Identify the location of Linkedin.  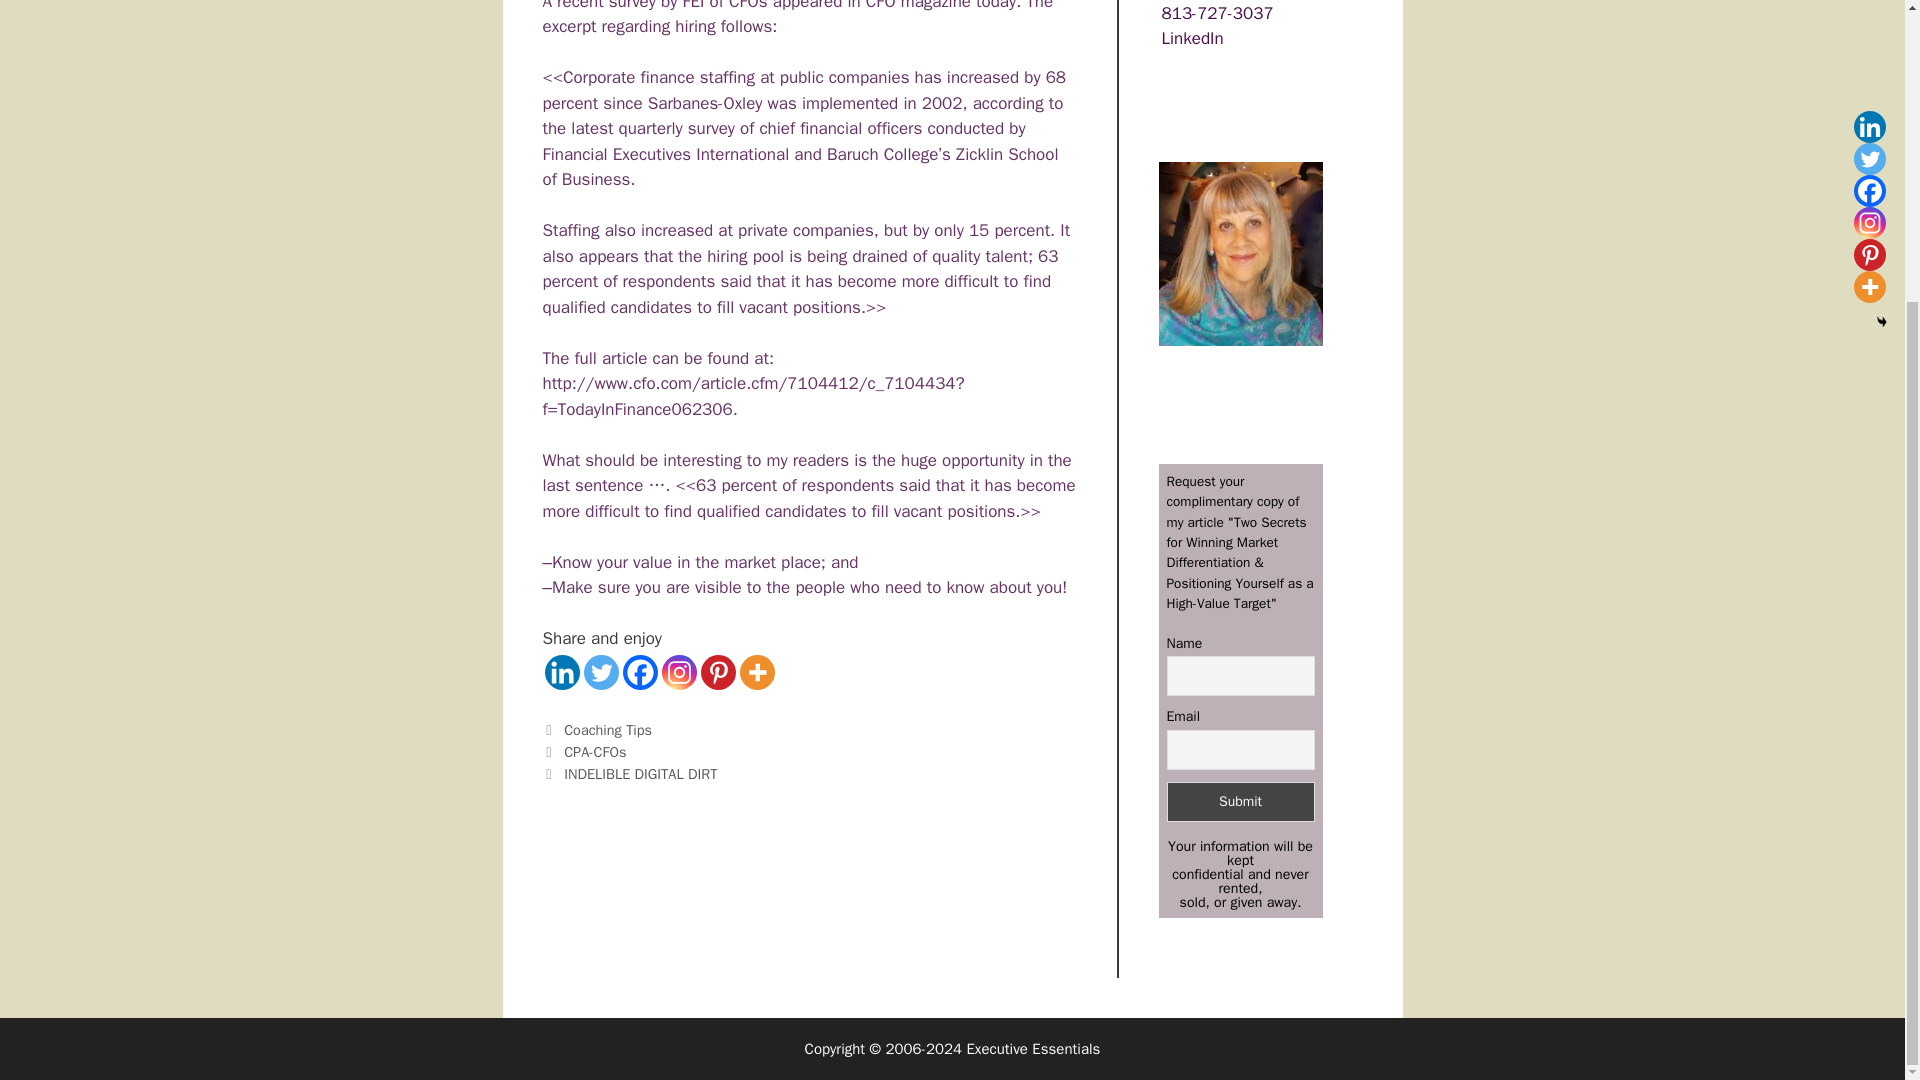
(561, 672).